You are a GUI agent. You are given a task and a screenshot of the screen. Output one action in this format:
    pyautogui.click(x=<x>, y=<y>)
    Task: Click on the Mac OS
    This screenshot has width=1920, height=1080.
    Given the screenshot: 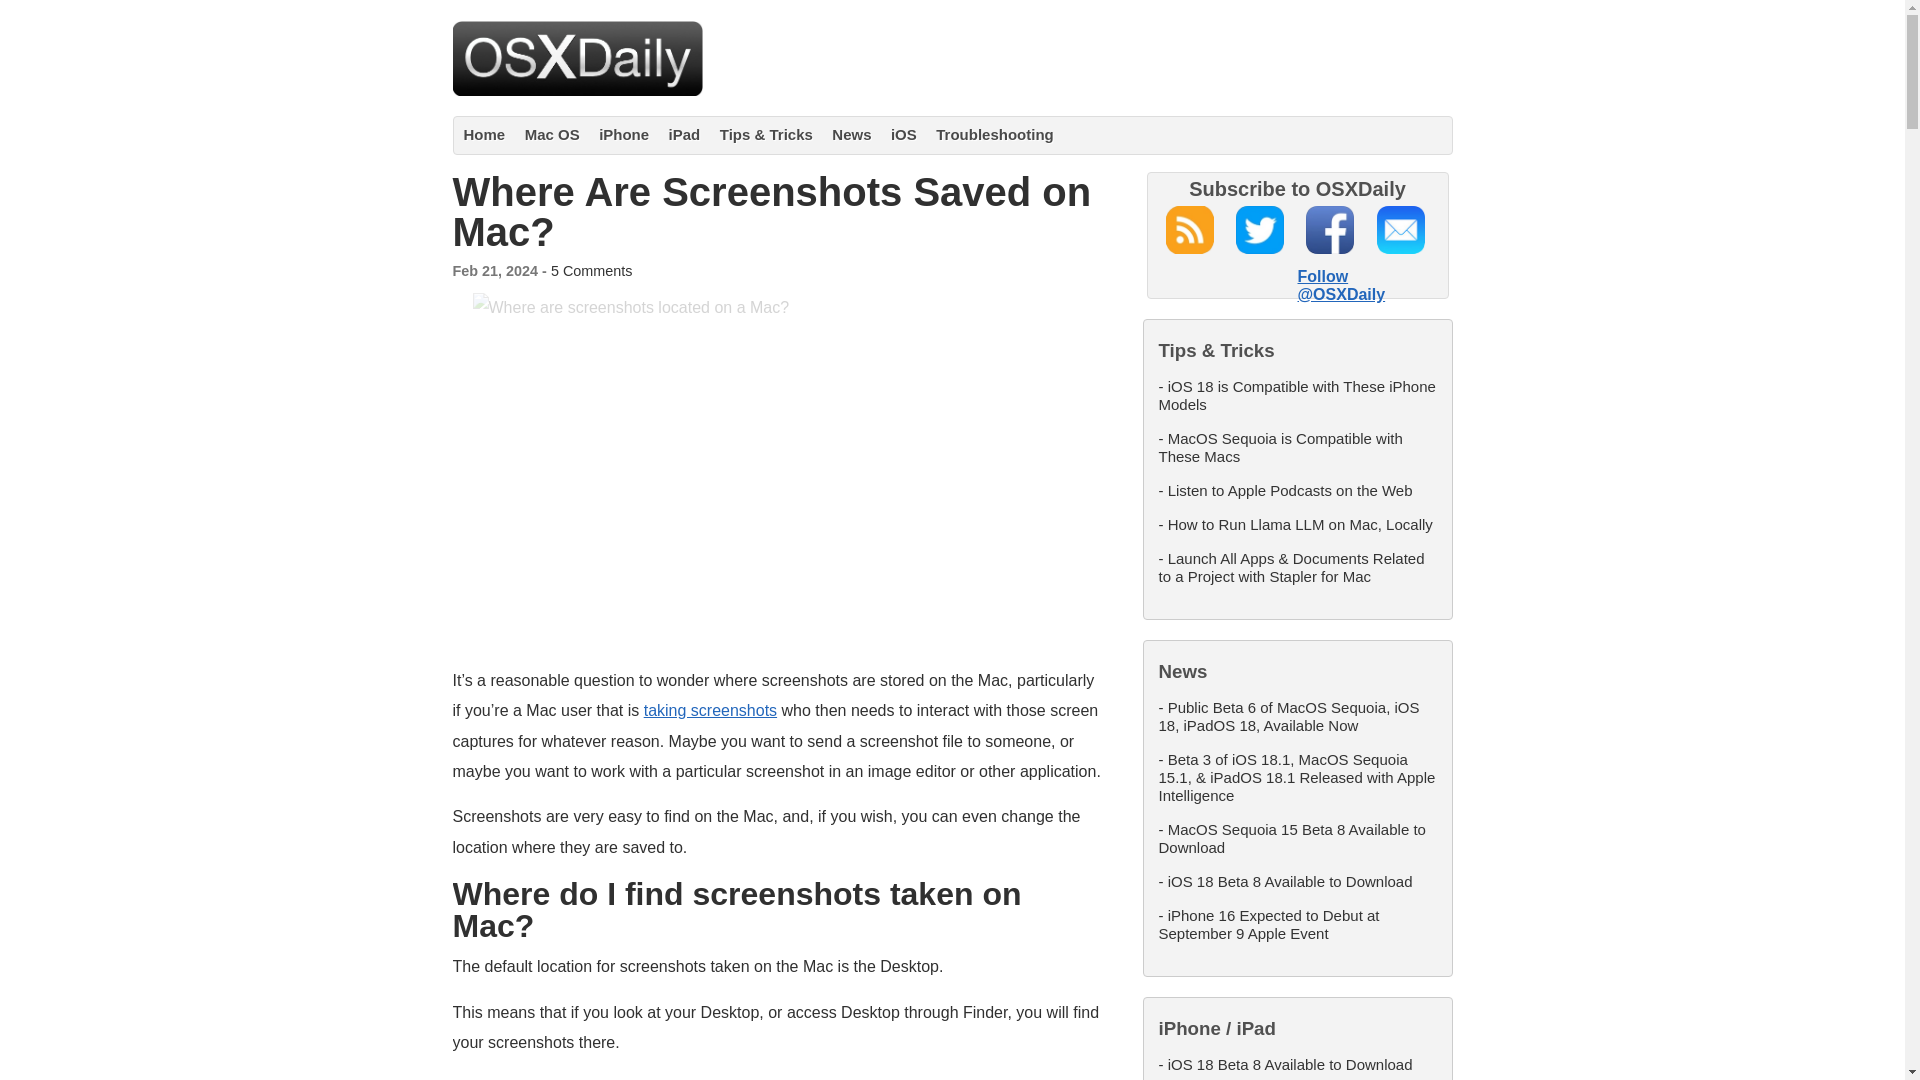 What is the action you would take?
    pyautogui.click(x=552, y=134)
    